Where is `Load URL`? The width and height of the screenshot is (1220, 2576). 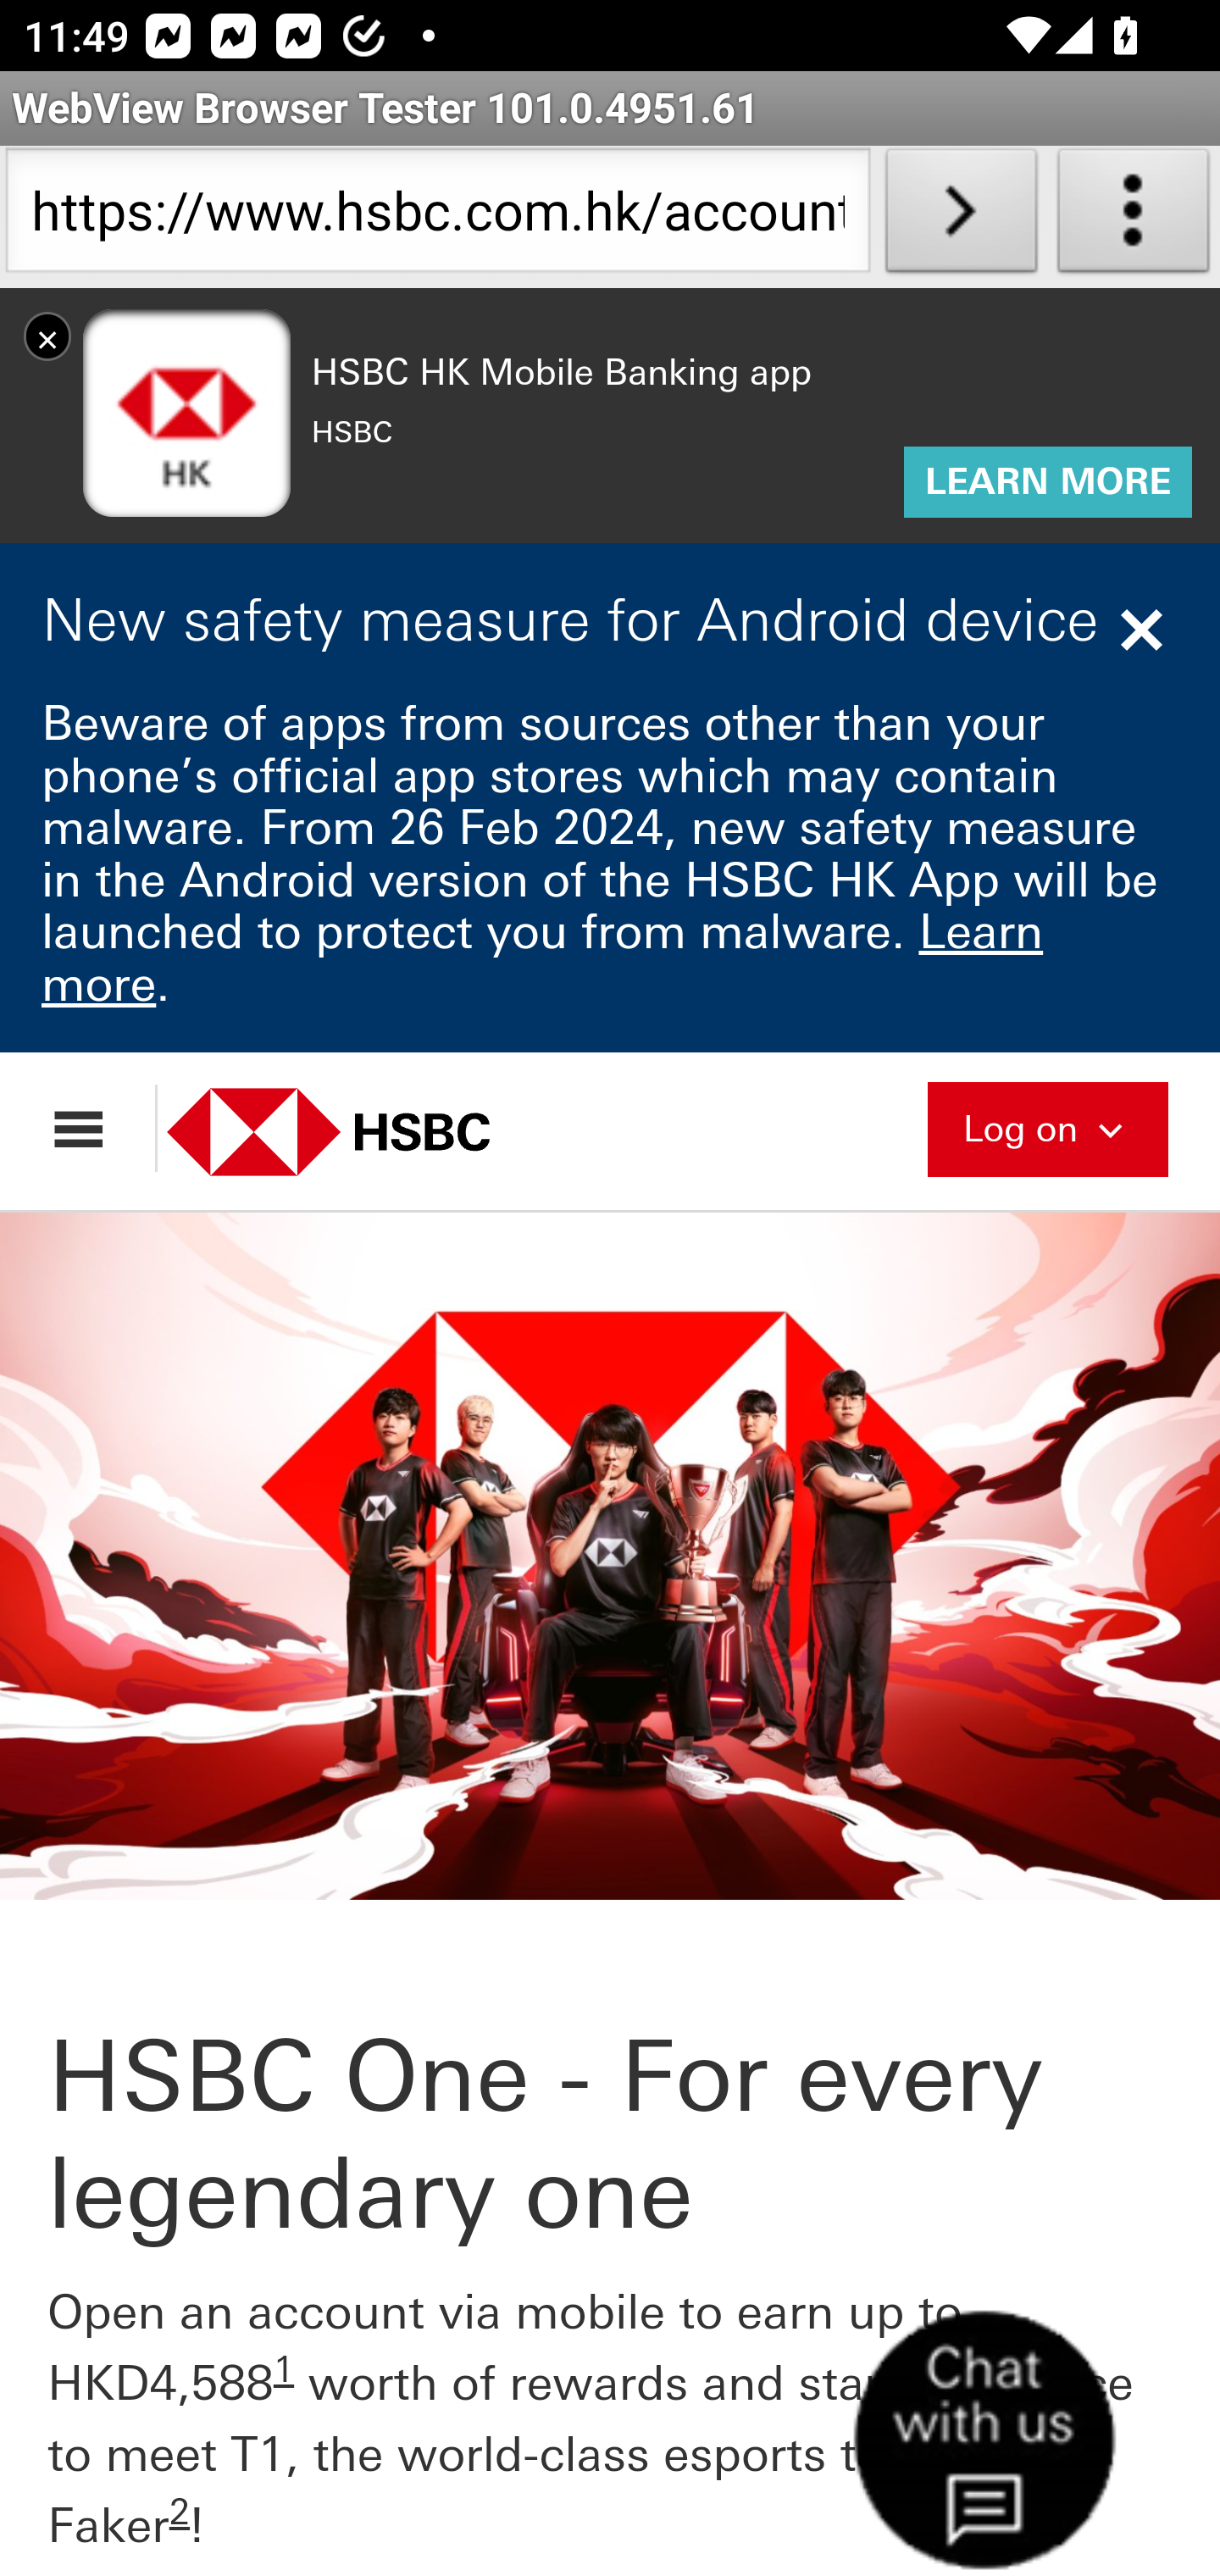 Load URL is located at coordinates (961, 217).